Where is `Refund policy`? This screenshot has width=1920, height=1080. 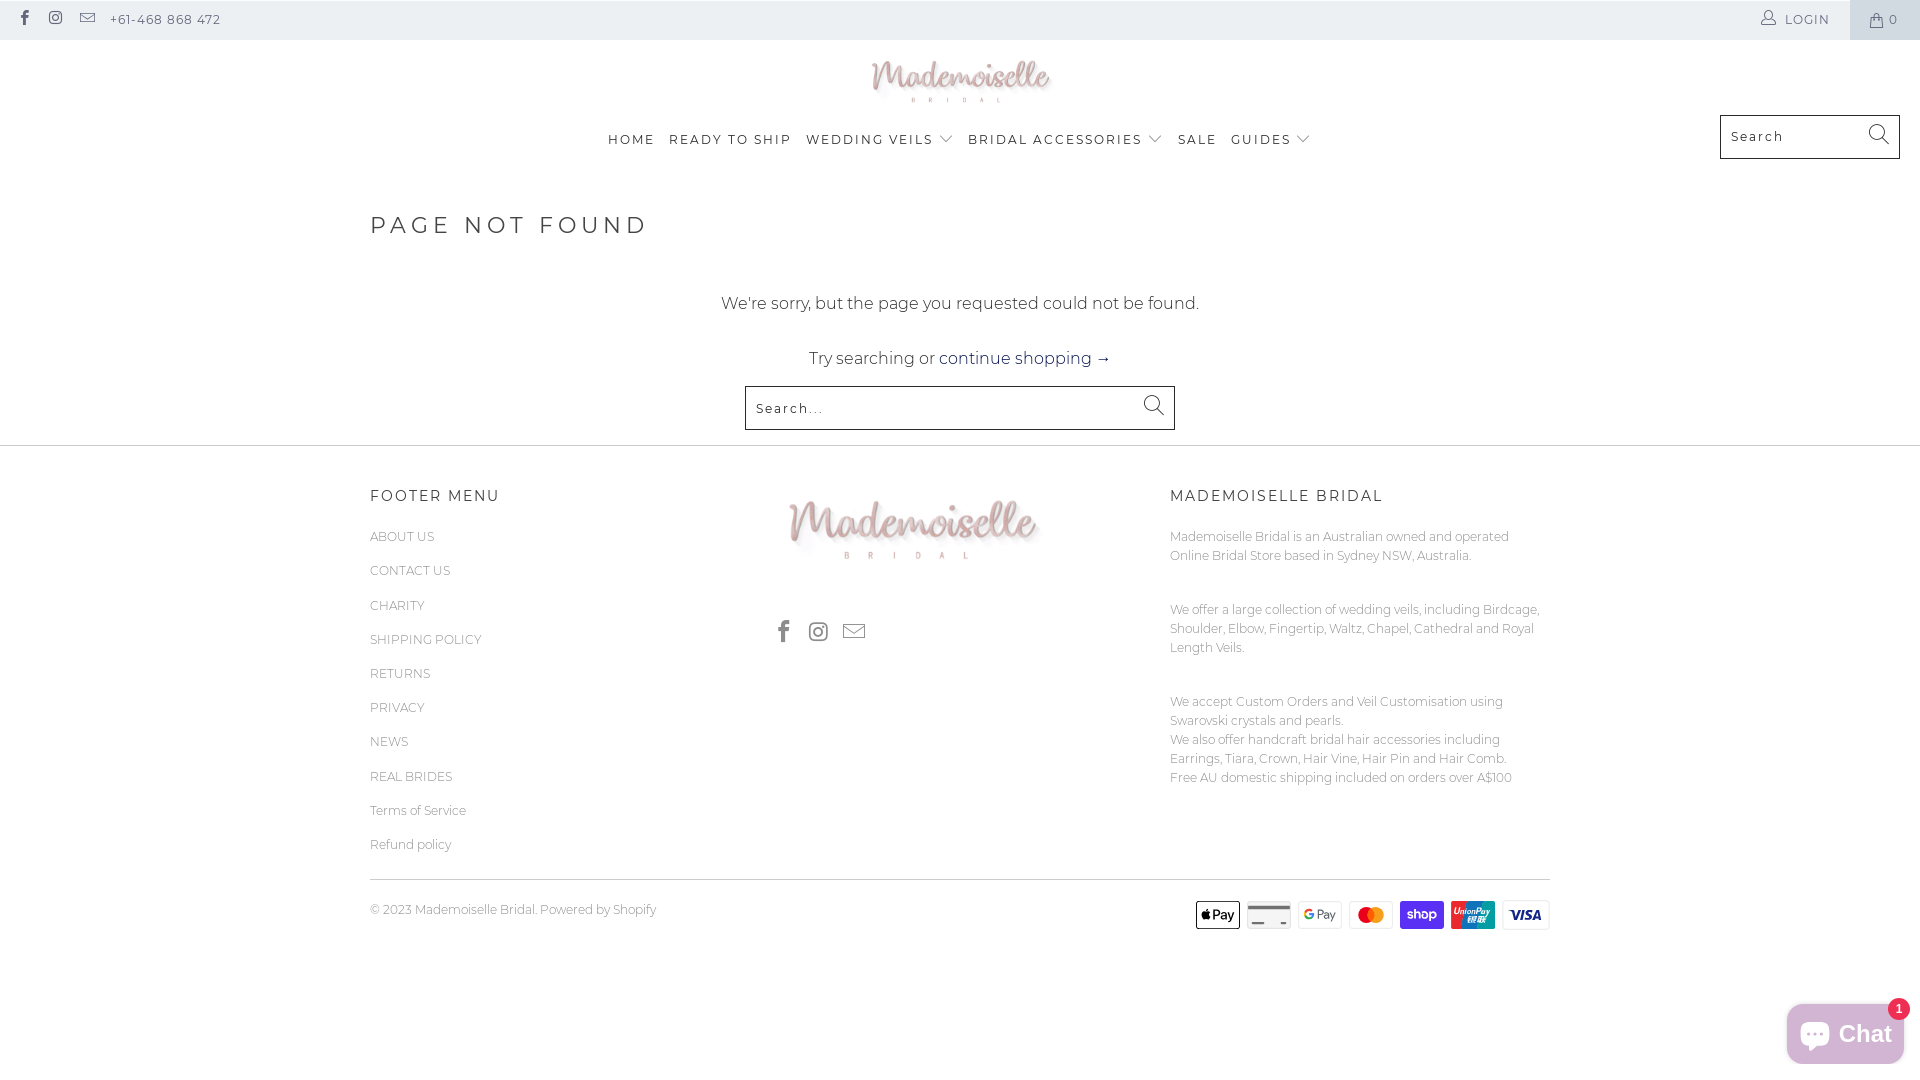
Refund policy is located at coordinates (410, 844).